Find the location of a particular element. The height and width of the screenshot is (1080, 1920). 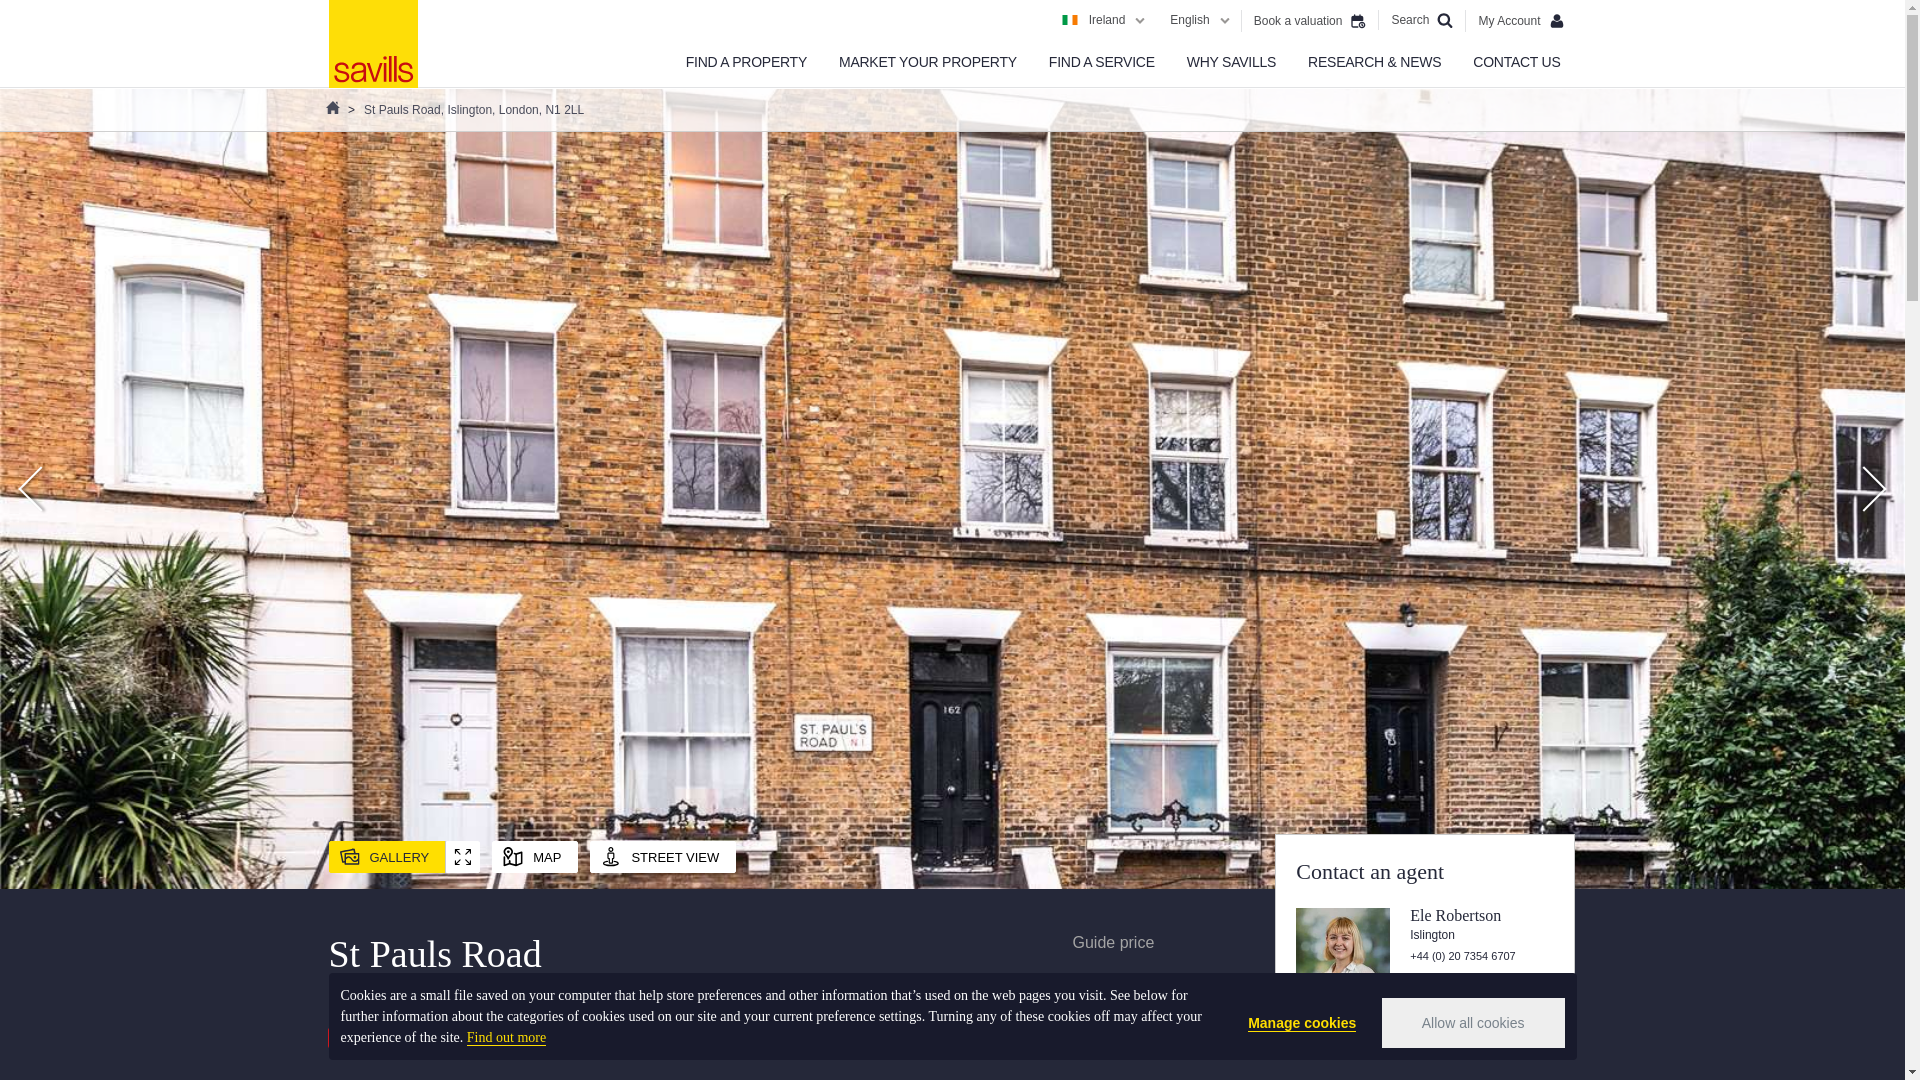

Go to homepage is located at coordinates (372, 44).